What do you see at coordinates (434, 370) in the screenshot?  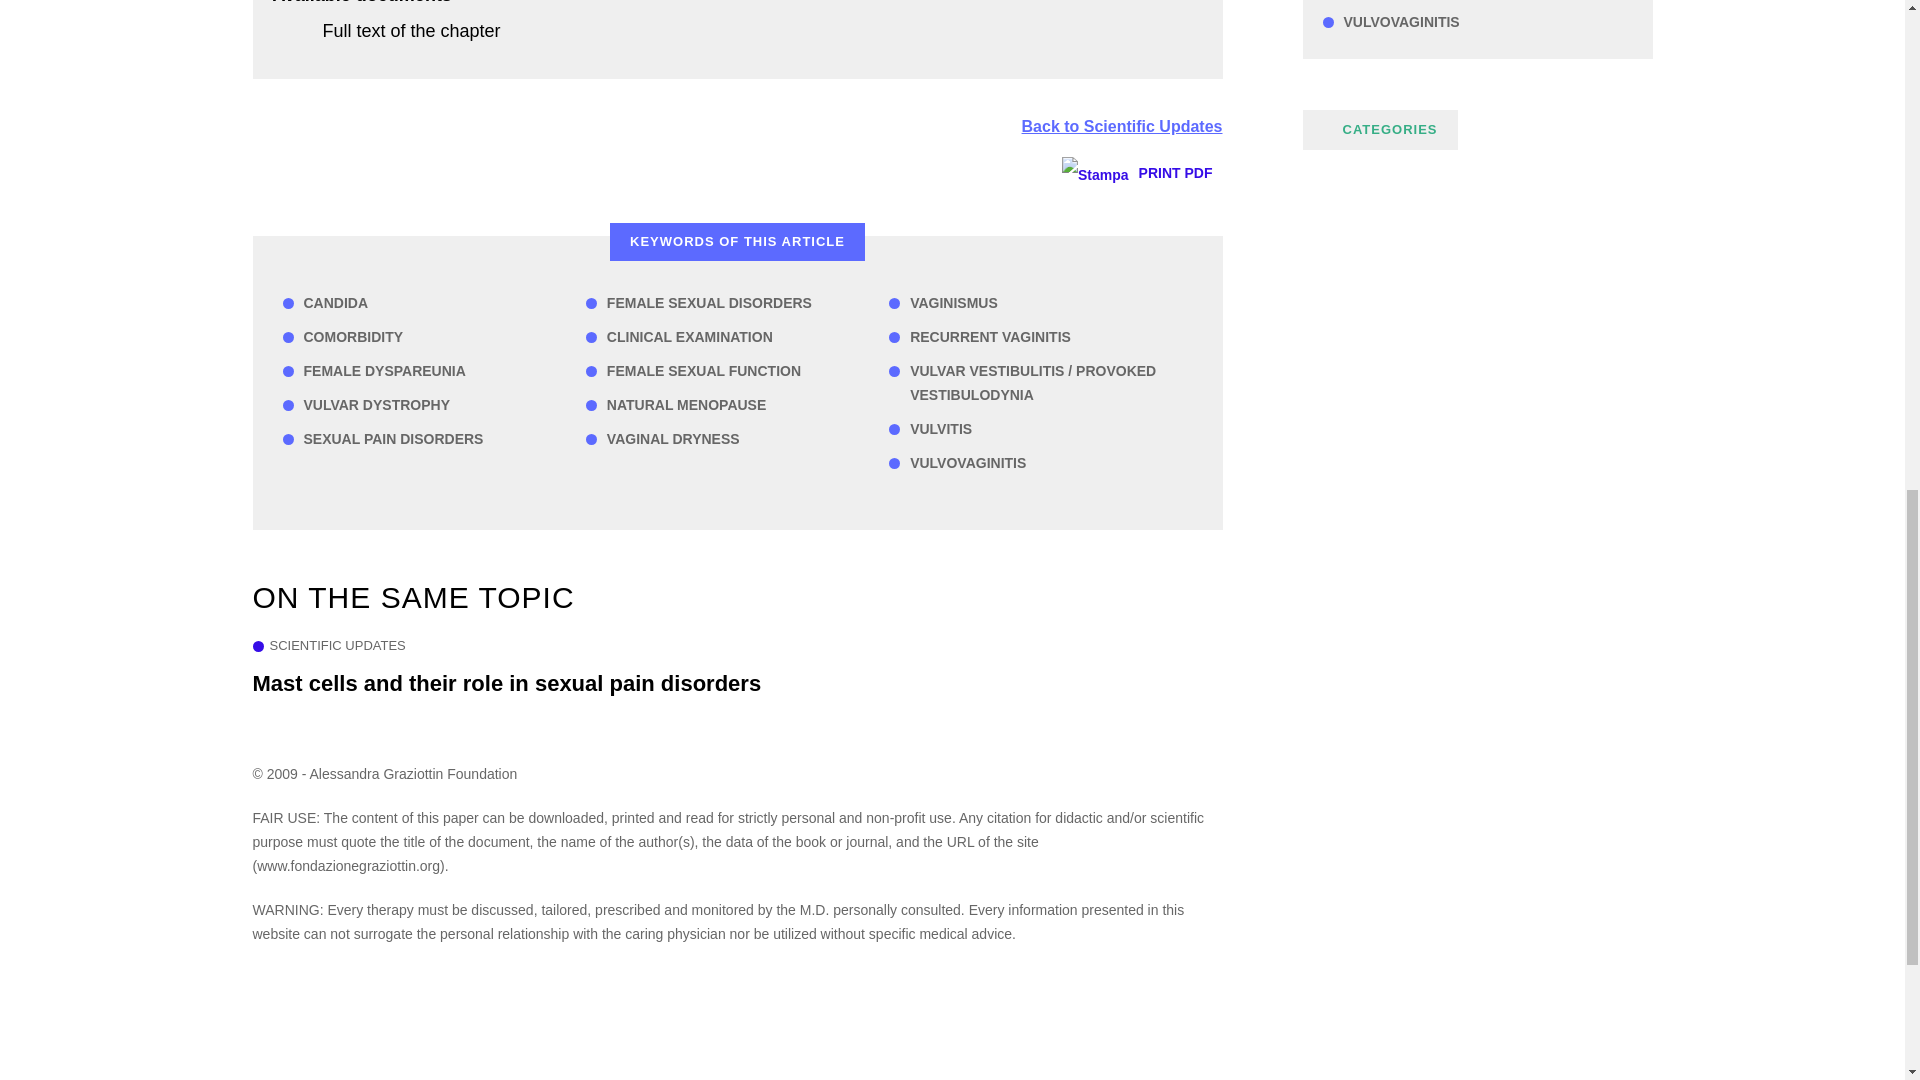 I see `FEMALE DYSPAREUNIA` at bounding box center [434, 370].